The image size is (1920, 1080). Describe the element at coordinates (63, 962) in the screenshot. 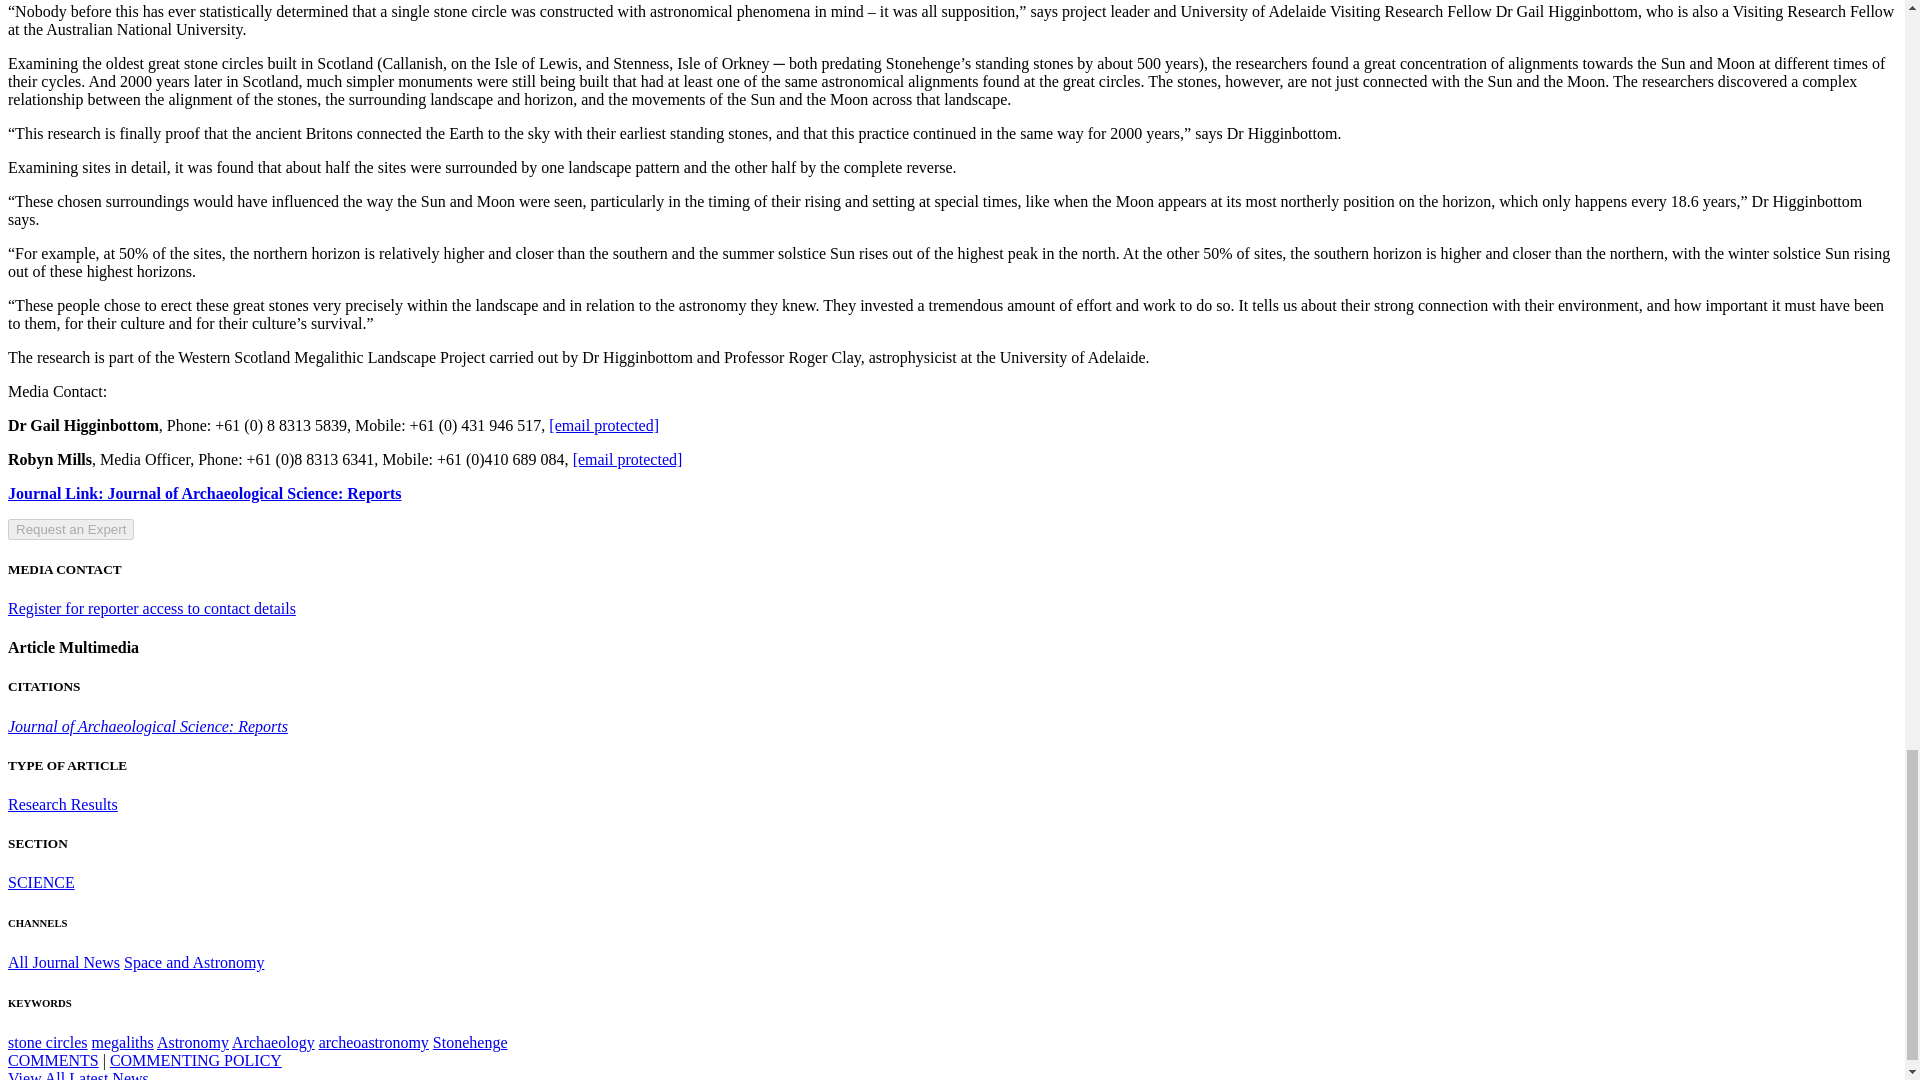

I see `Show all articles in this channel` at that location.